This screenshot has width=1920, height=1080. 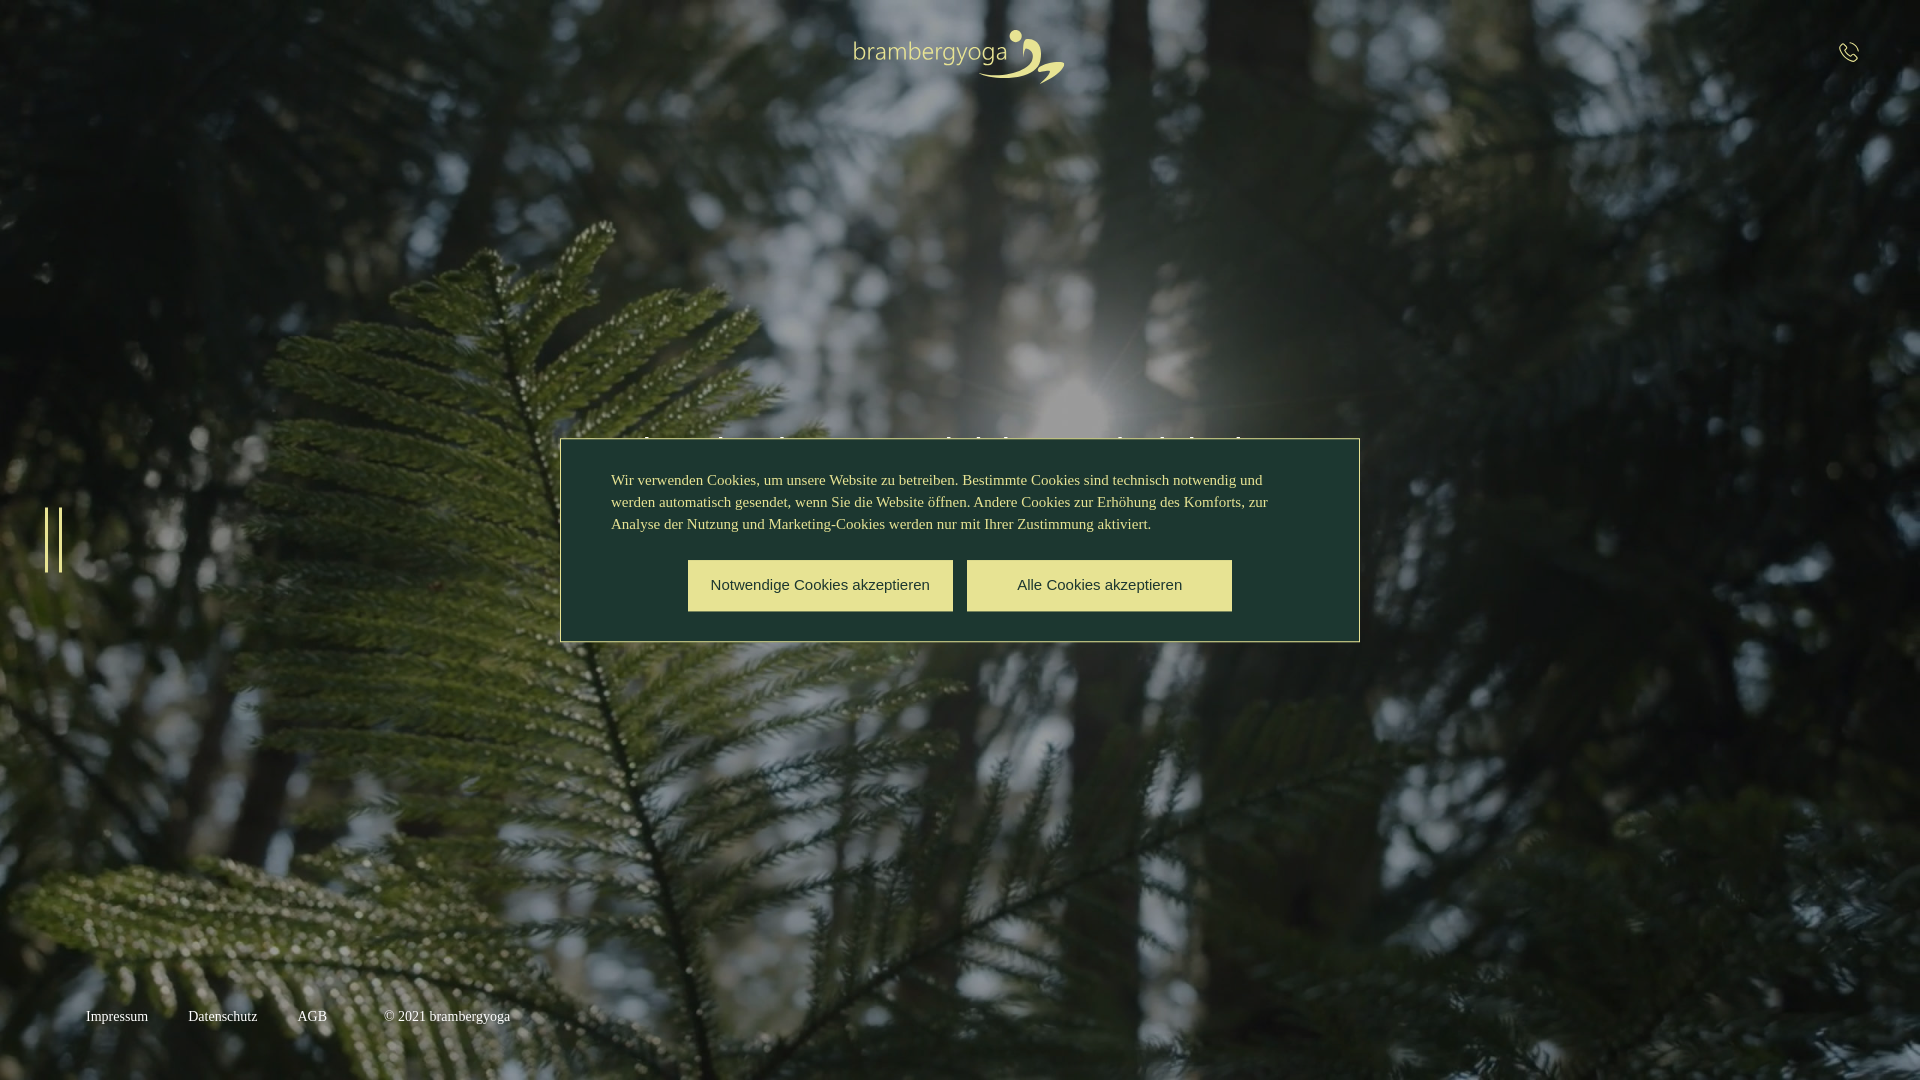 What do you see at coordinates (55, 540) in the screenshot?
I see `Open sidebar` at bounding box center [55, 540].